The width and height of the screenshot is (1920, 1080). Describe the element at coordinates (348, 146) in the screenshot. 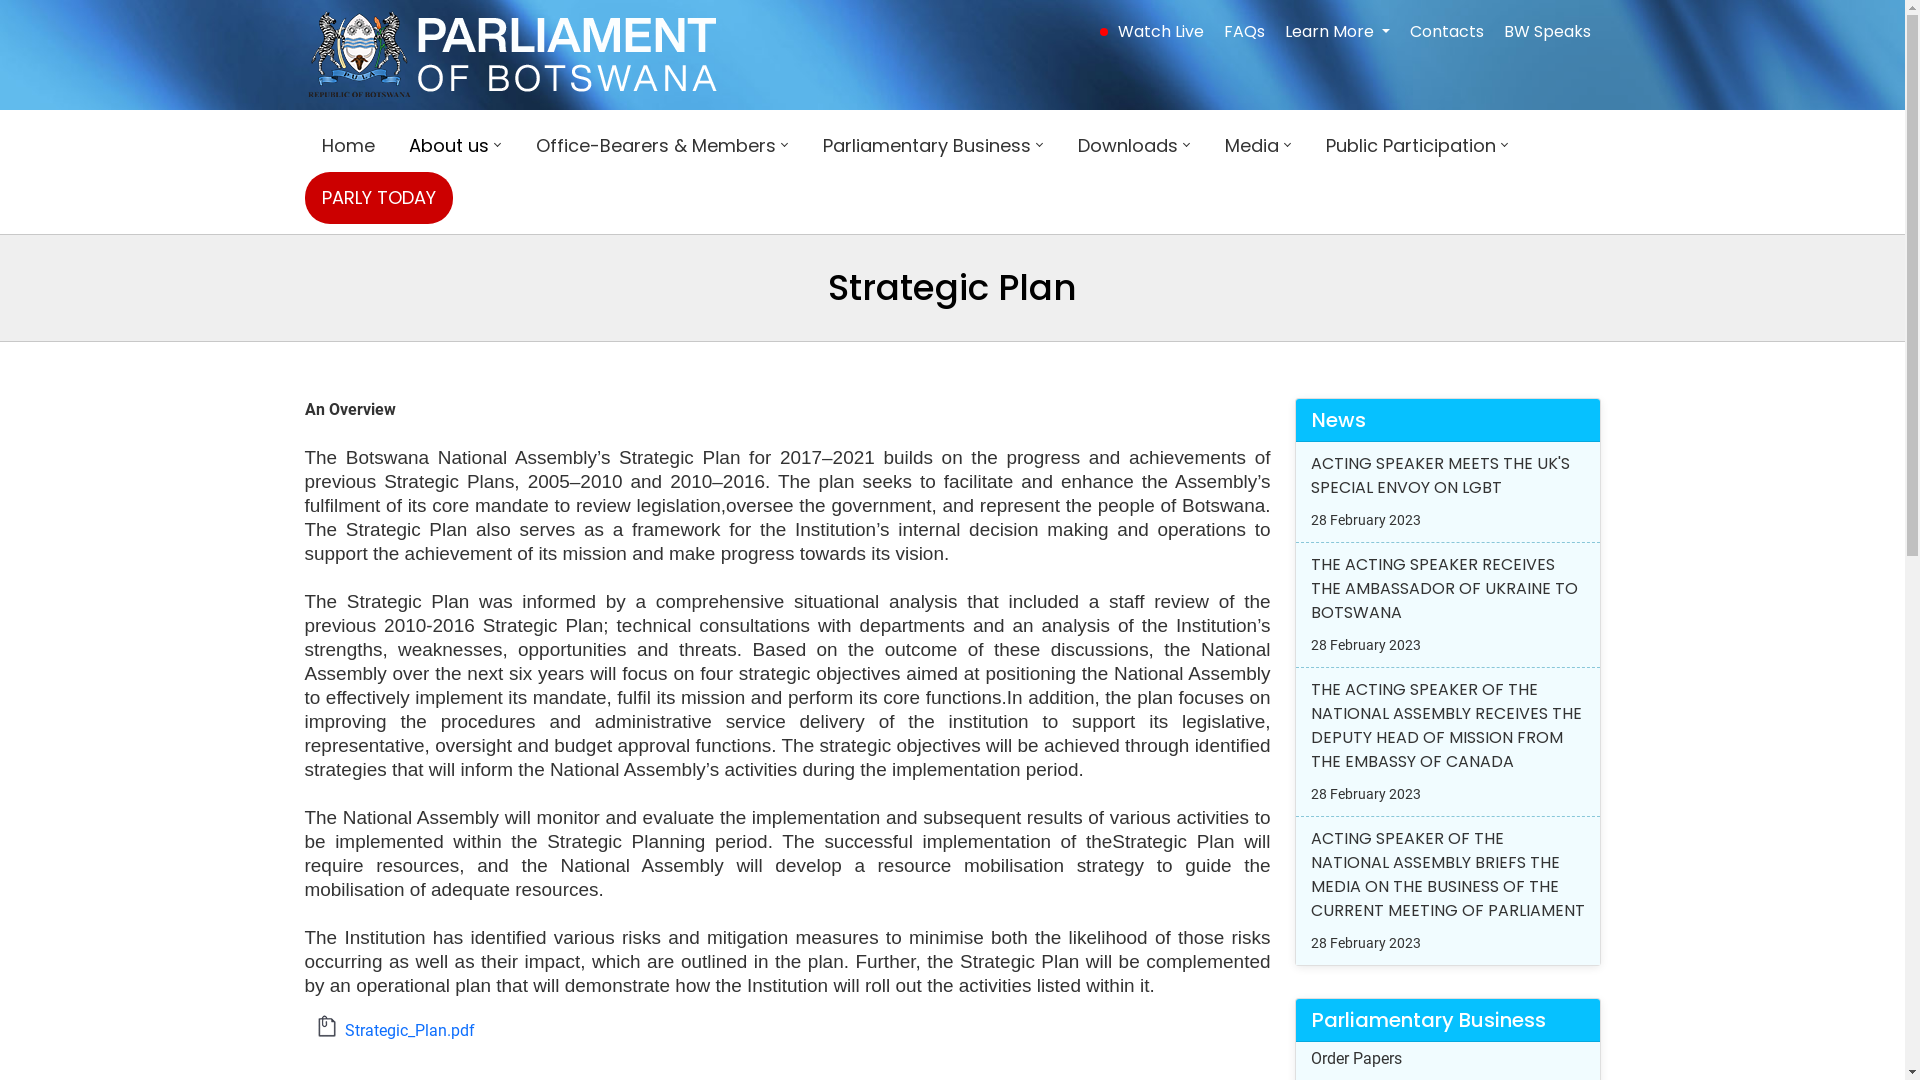

I see `Home` at that location.